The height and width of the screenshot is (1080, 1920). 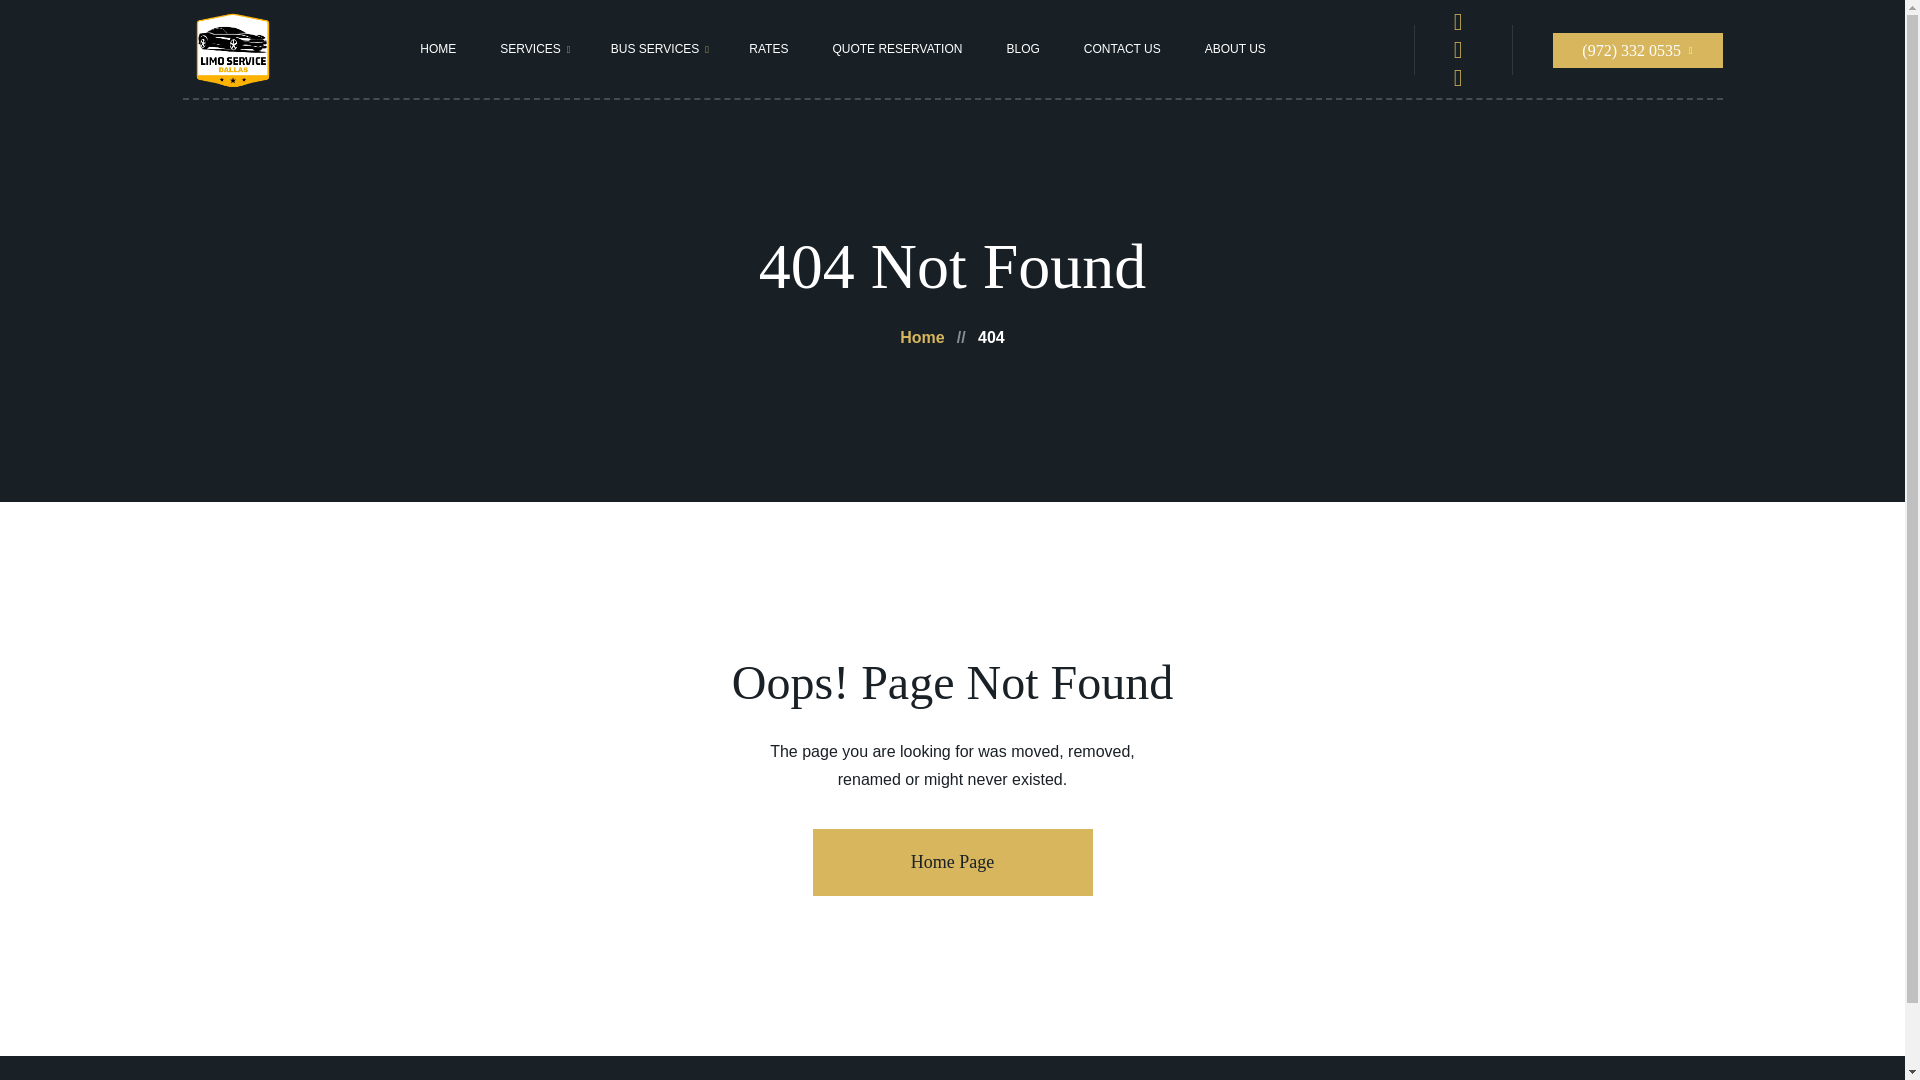 What do you see at coordinates (530, 48) in the screenshot?
I see `SERVICES` at bounding box center [530, 48].